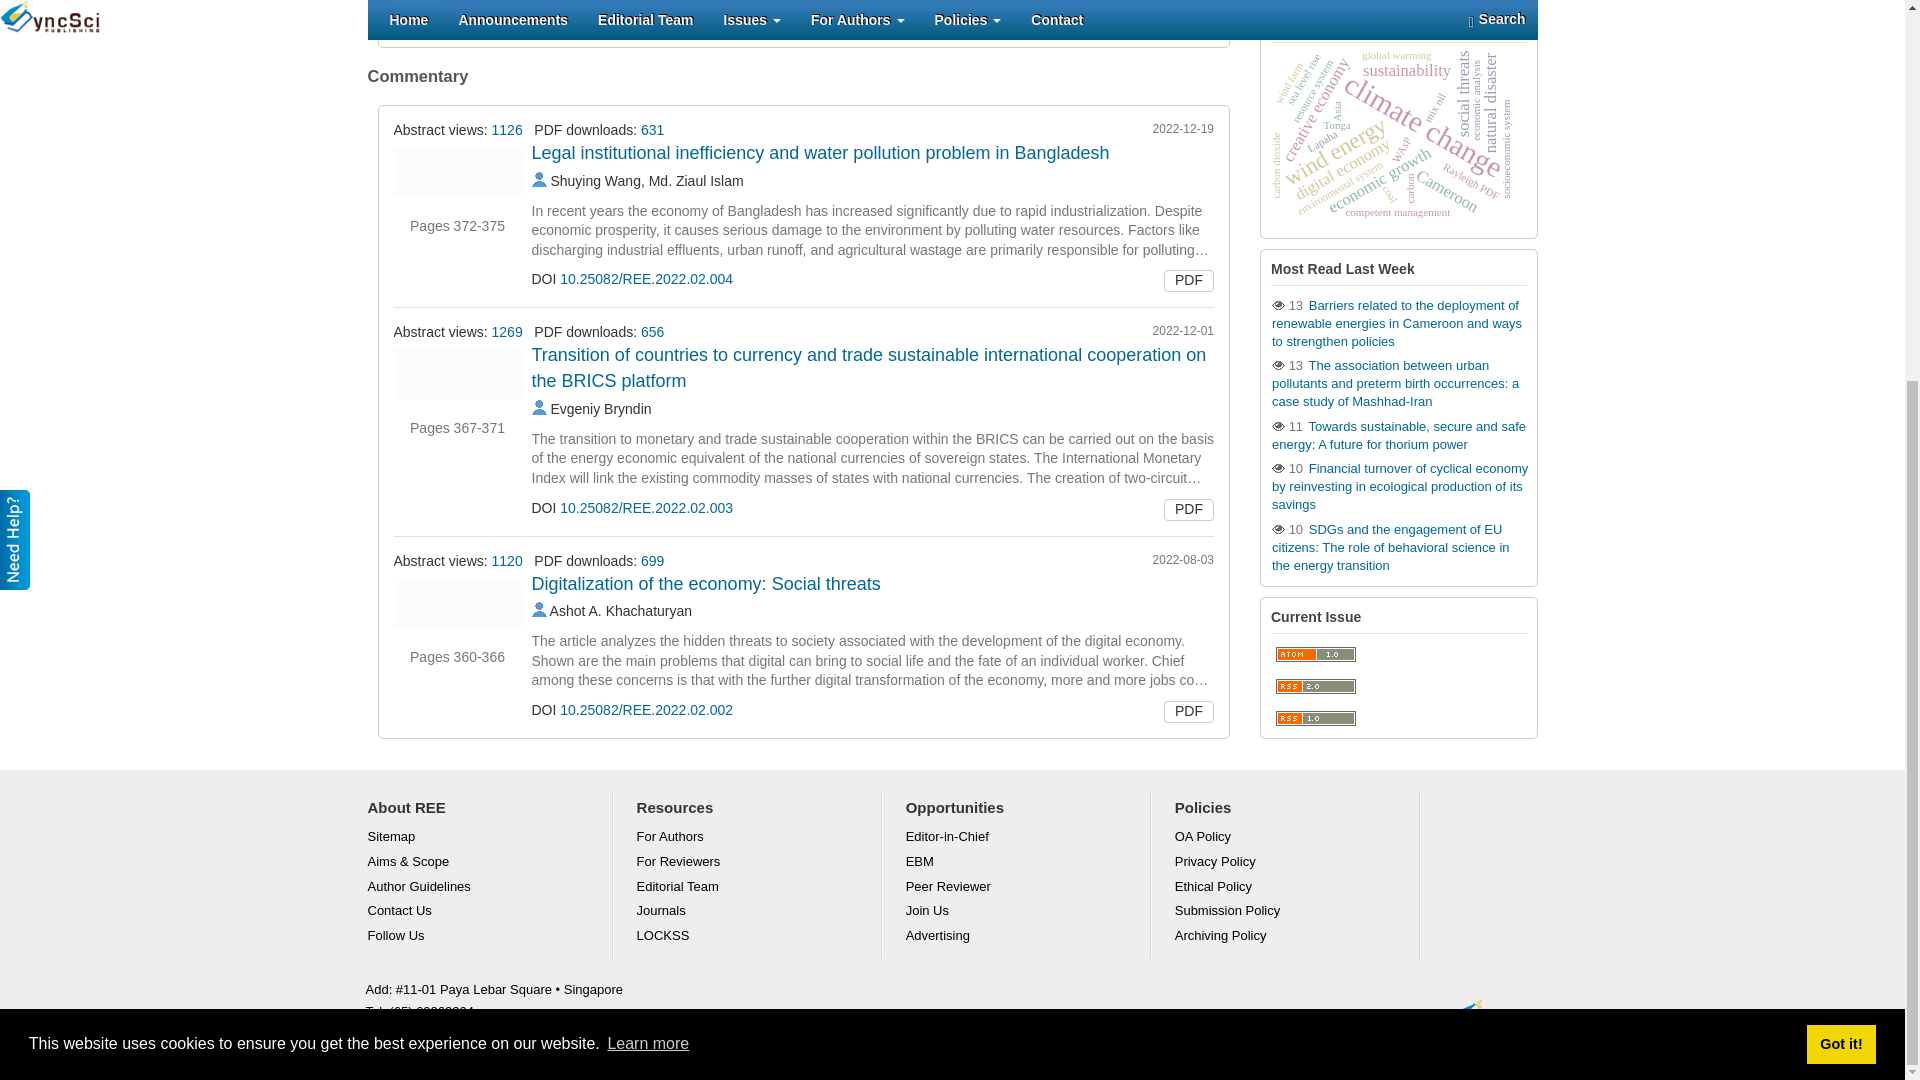  Describe the element at coordinates (663, 934) in the screenshot. I see `Permanent Archive` at that location.